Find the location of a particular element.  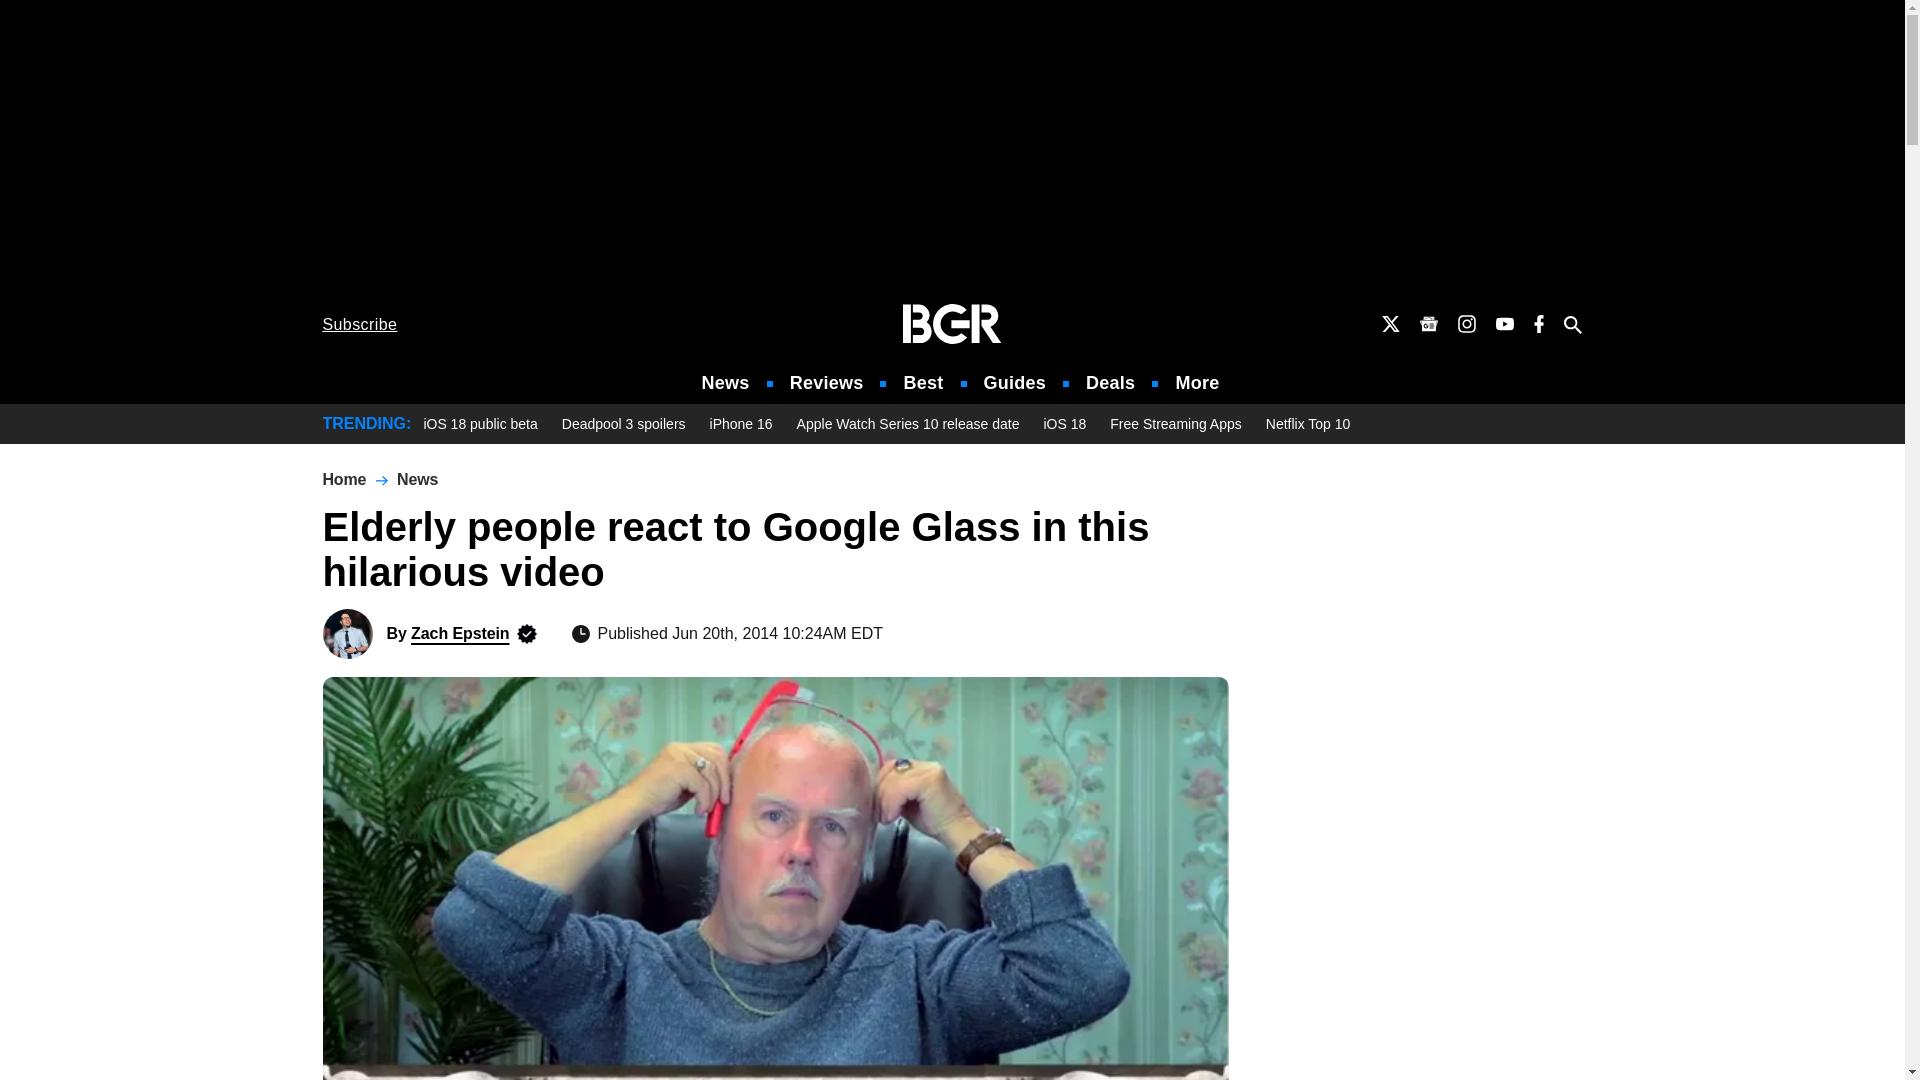

Guides is located at coordinates (1014, 383).